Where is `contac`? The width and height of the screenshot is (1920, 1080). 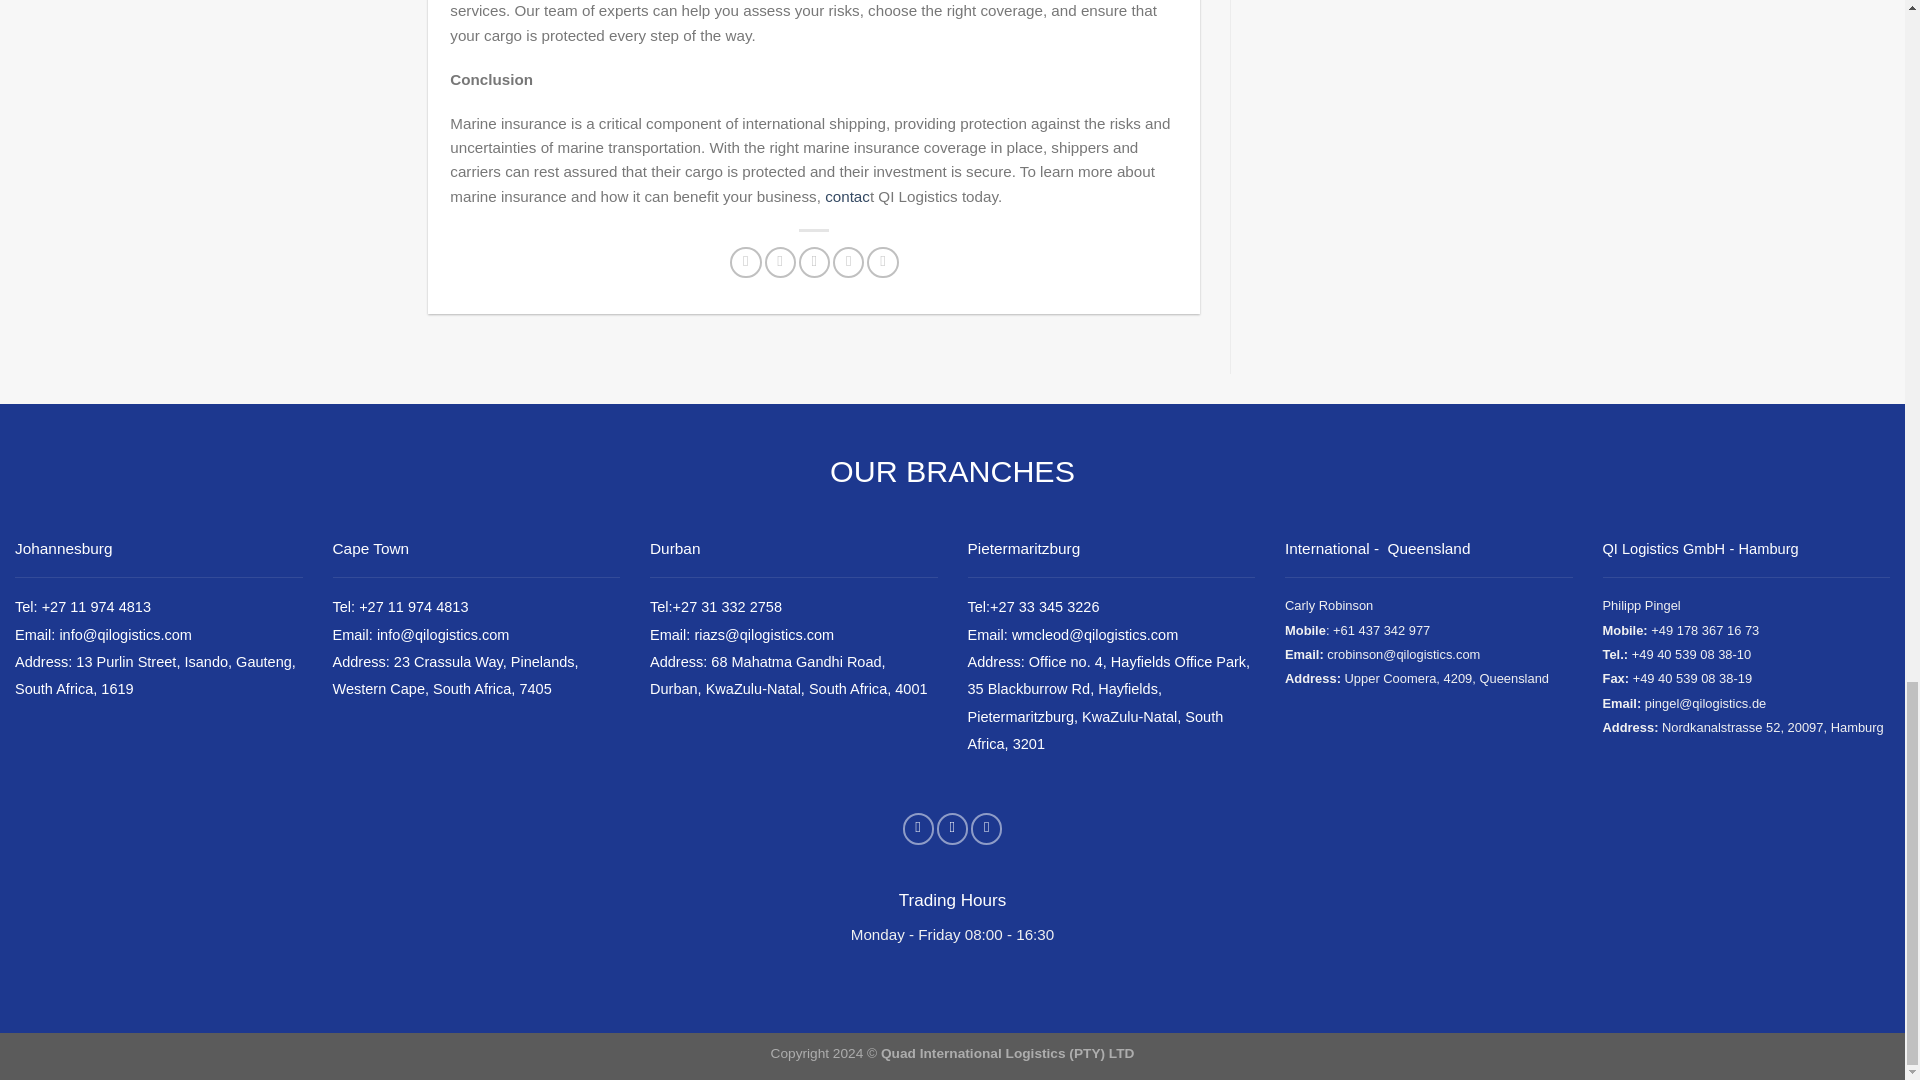 contac is located at coordinates (847, 196).